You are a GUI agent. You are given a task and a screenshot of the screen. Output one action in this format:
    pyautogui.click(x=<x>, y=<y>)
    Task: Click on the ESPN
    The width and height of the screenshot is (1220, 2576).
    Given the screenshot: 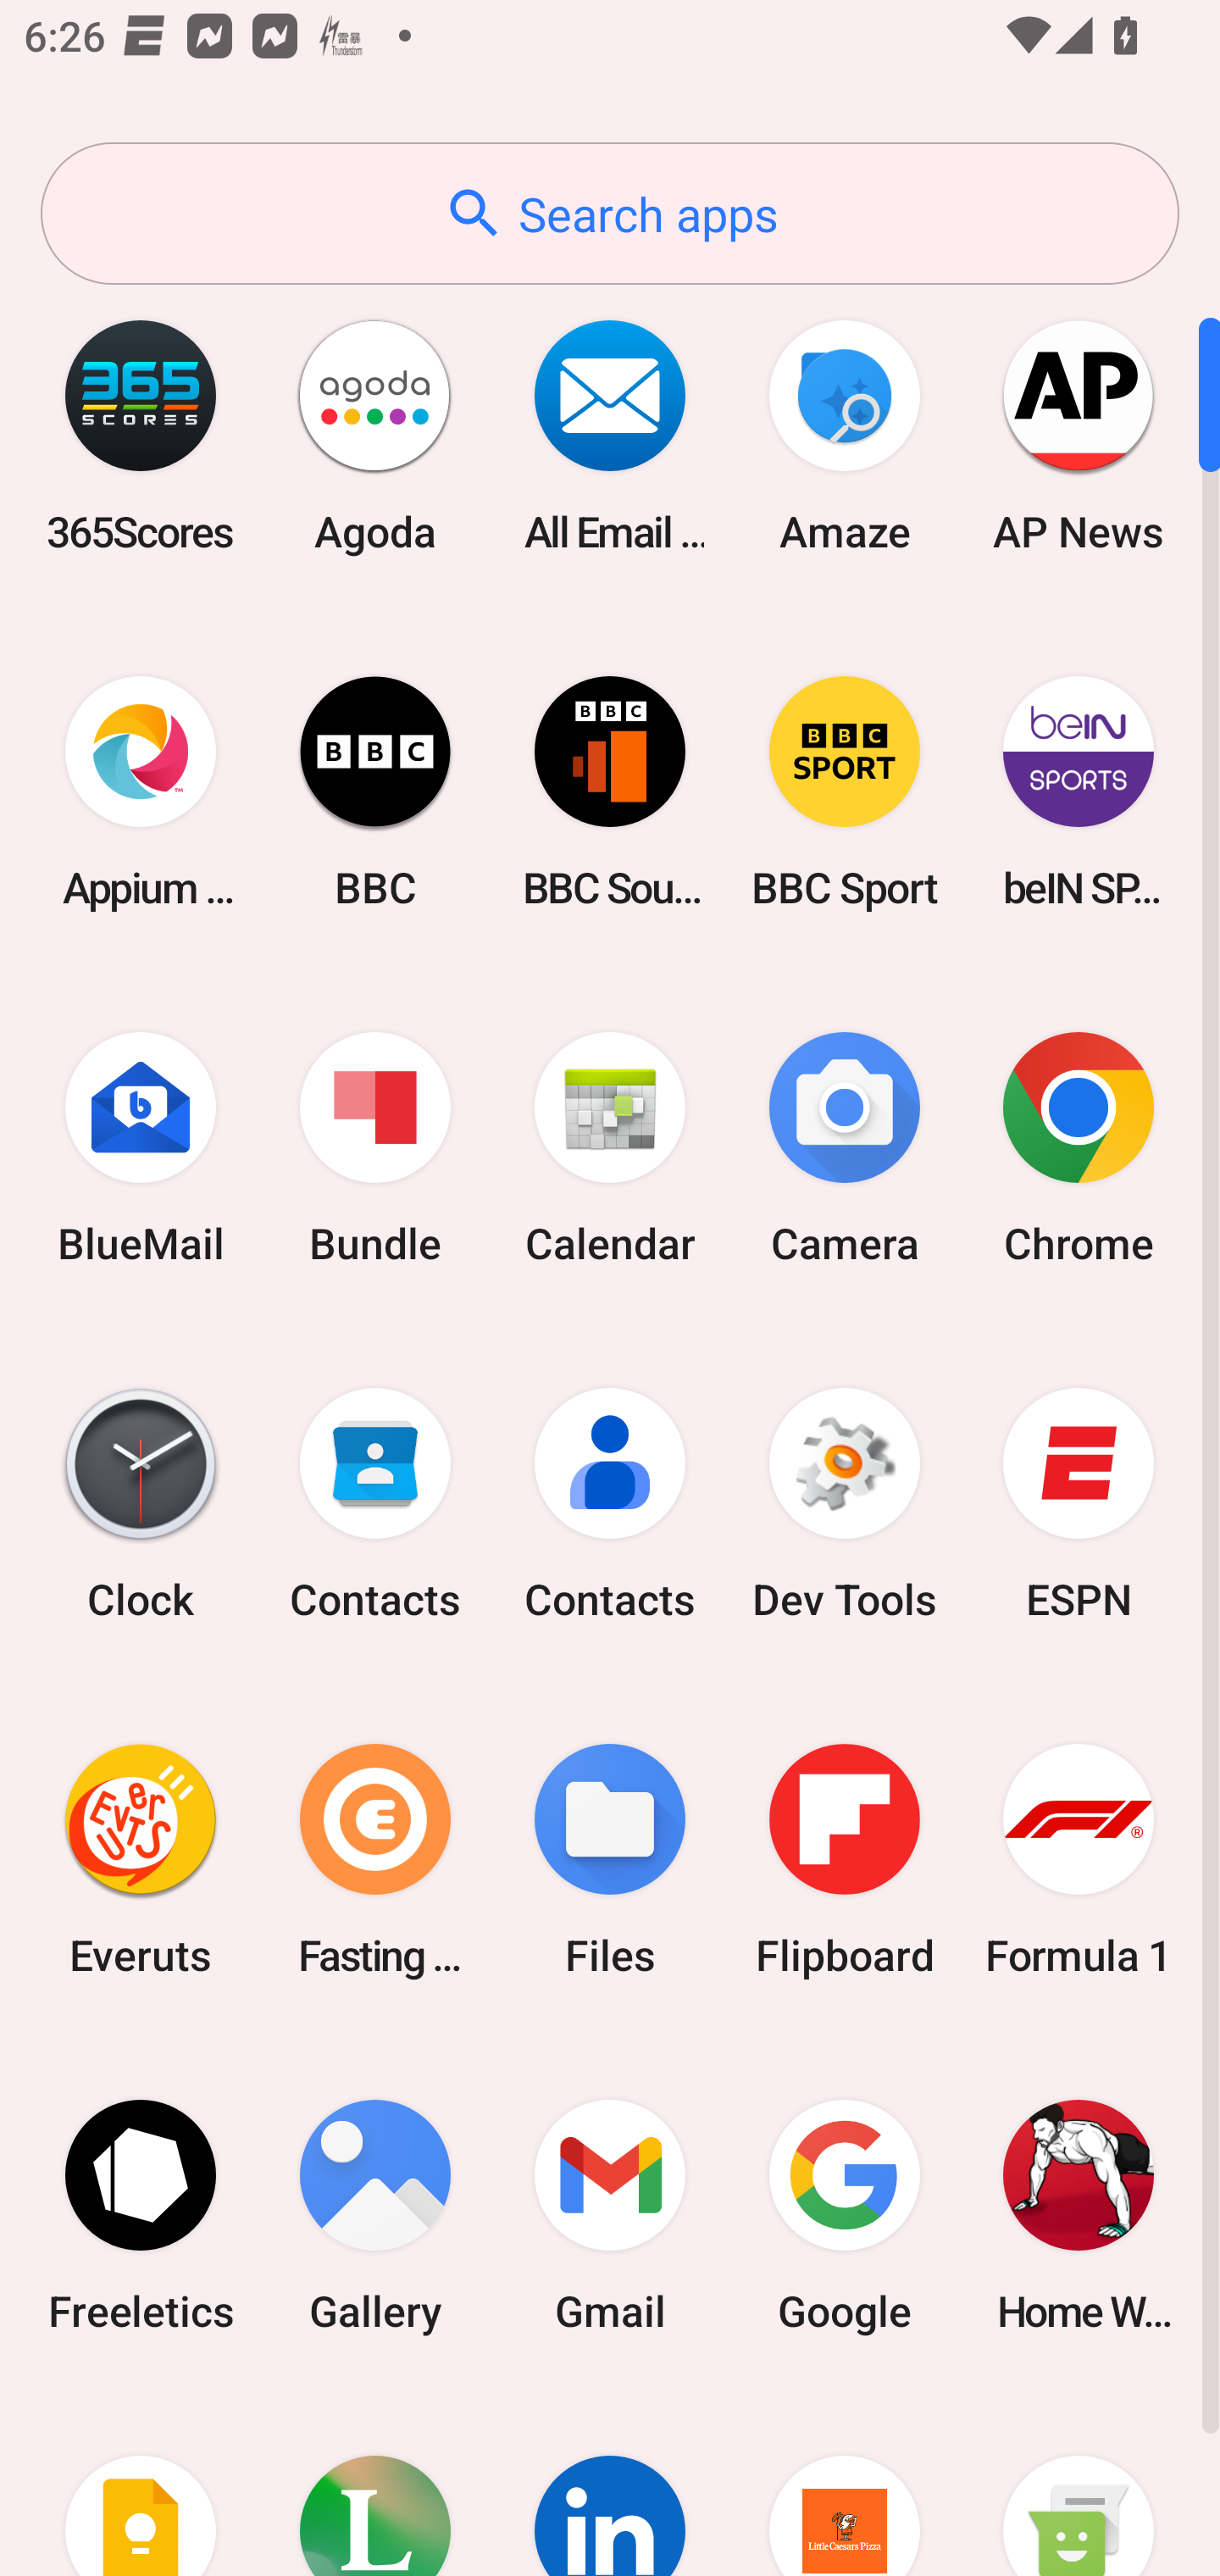 What is the action you would take?
    pyautogui.click(x=1079, y=1504)
    